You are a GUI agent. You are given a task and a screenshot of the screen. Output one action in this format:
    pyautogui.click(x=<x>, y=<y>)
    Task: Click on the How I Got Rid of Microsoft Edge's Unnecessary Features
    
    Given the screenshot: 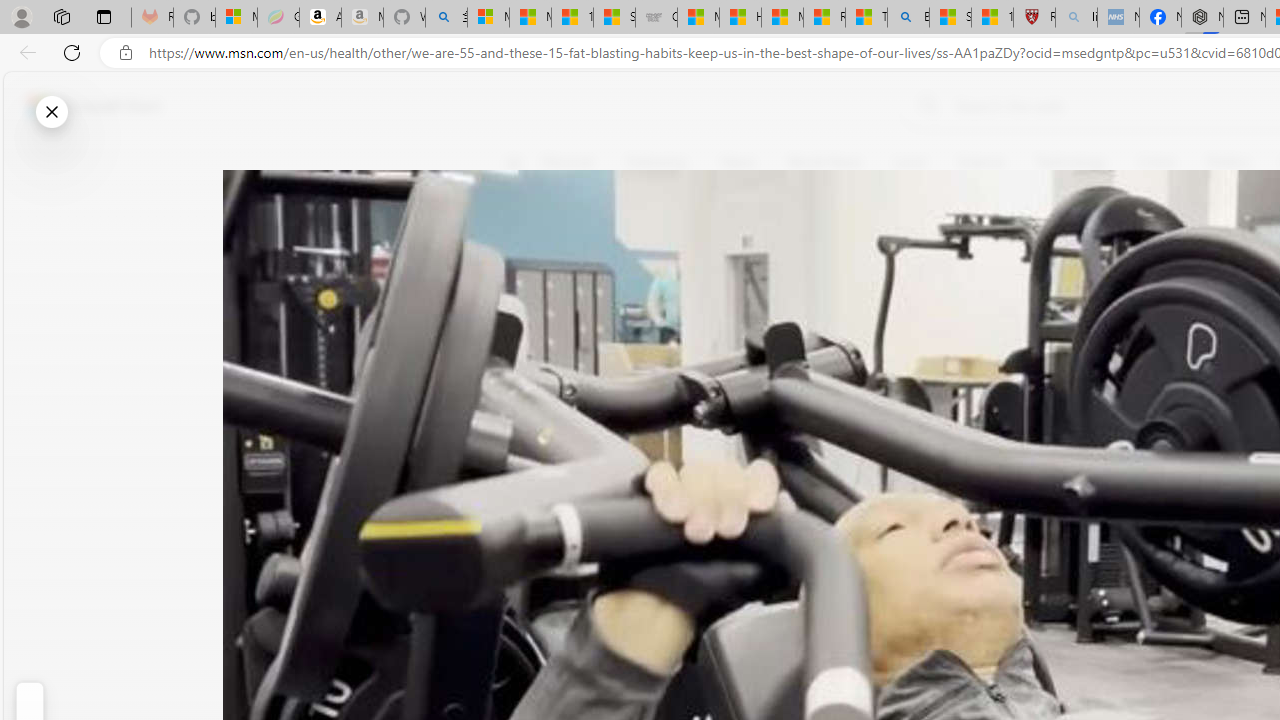 What is the action you would take?
    pyautogui.click(x=740, y=18)
    